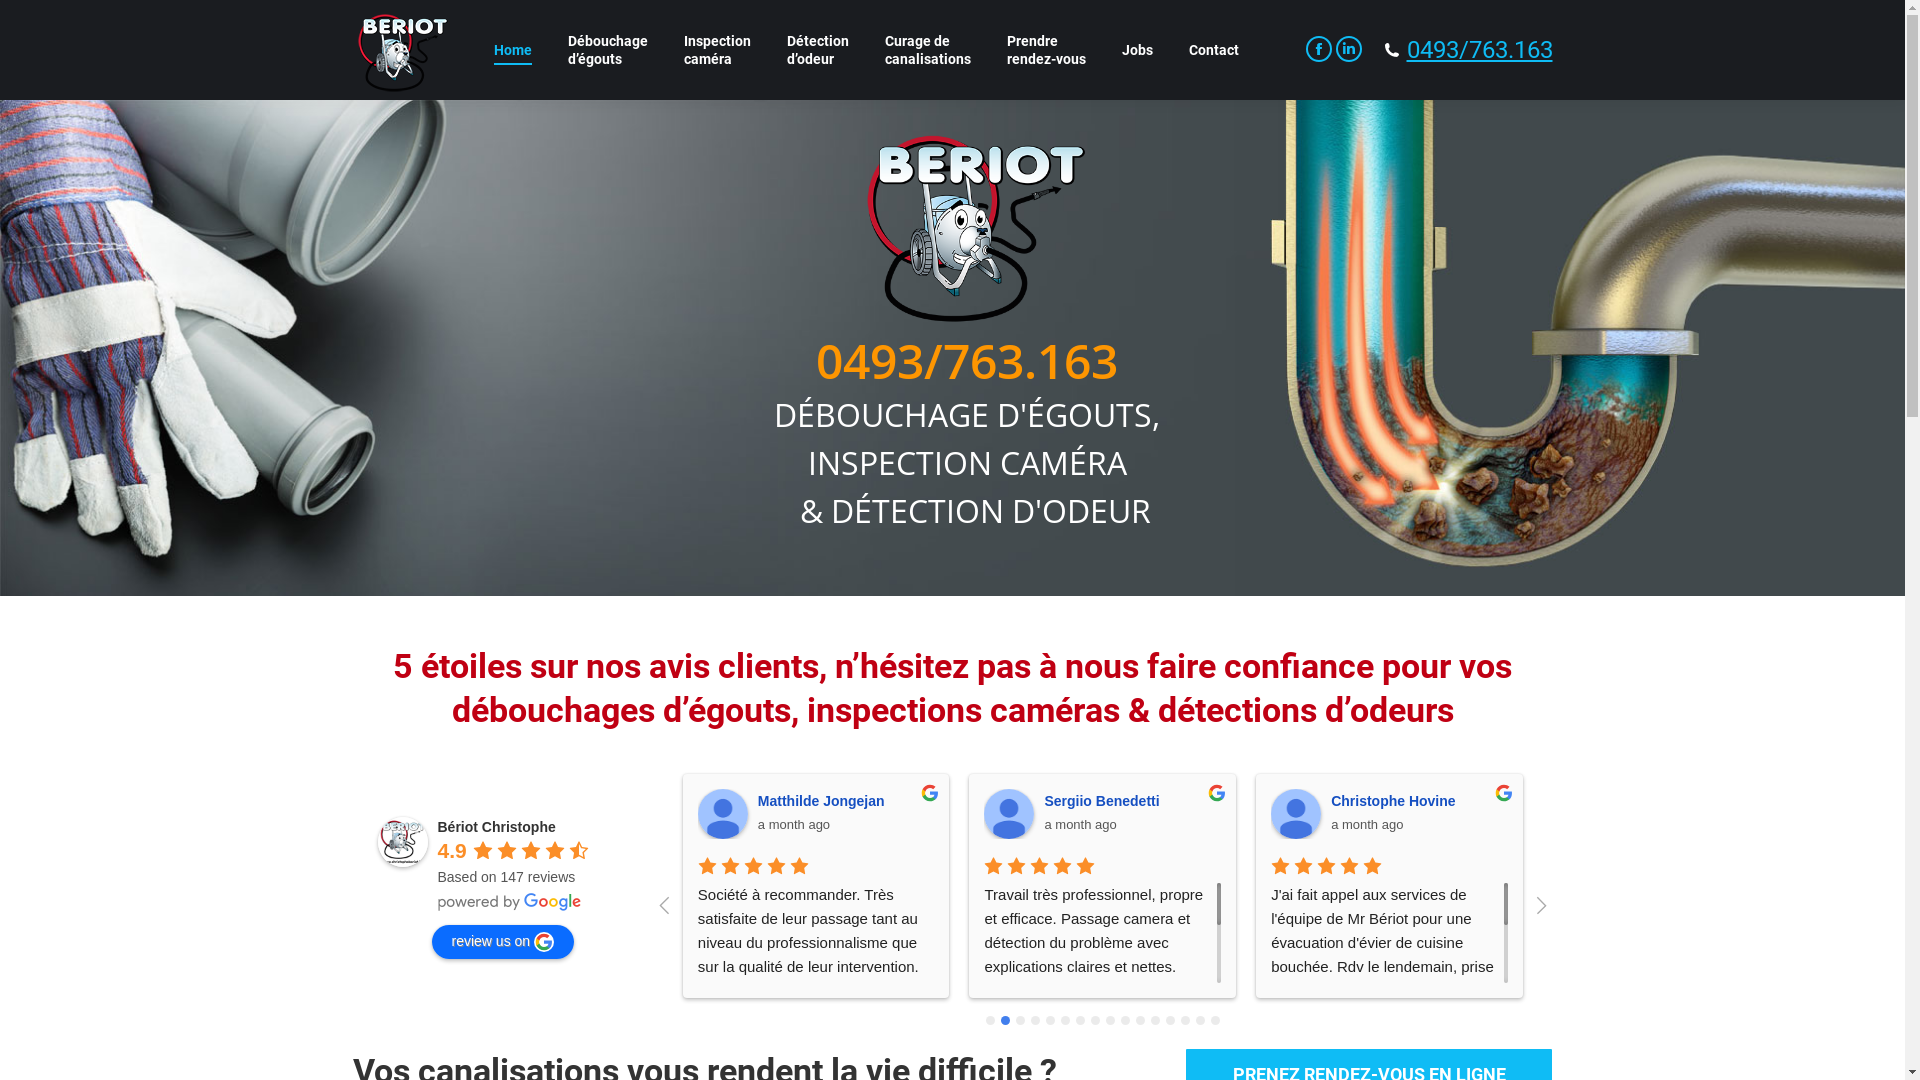 This screenshot has height=1080, width=1920. I want to click on Jobs, so click(1138, 50).